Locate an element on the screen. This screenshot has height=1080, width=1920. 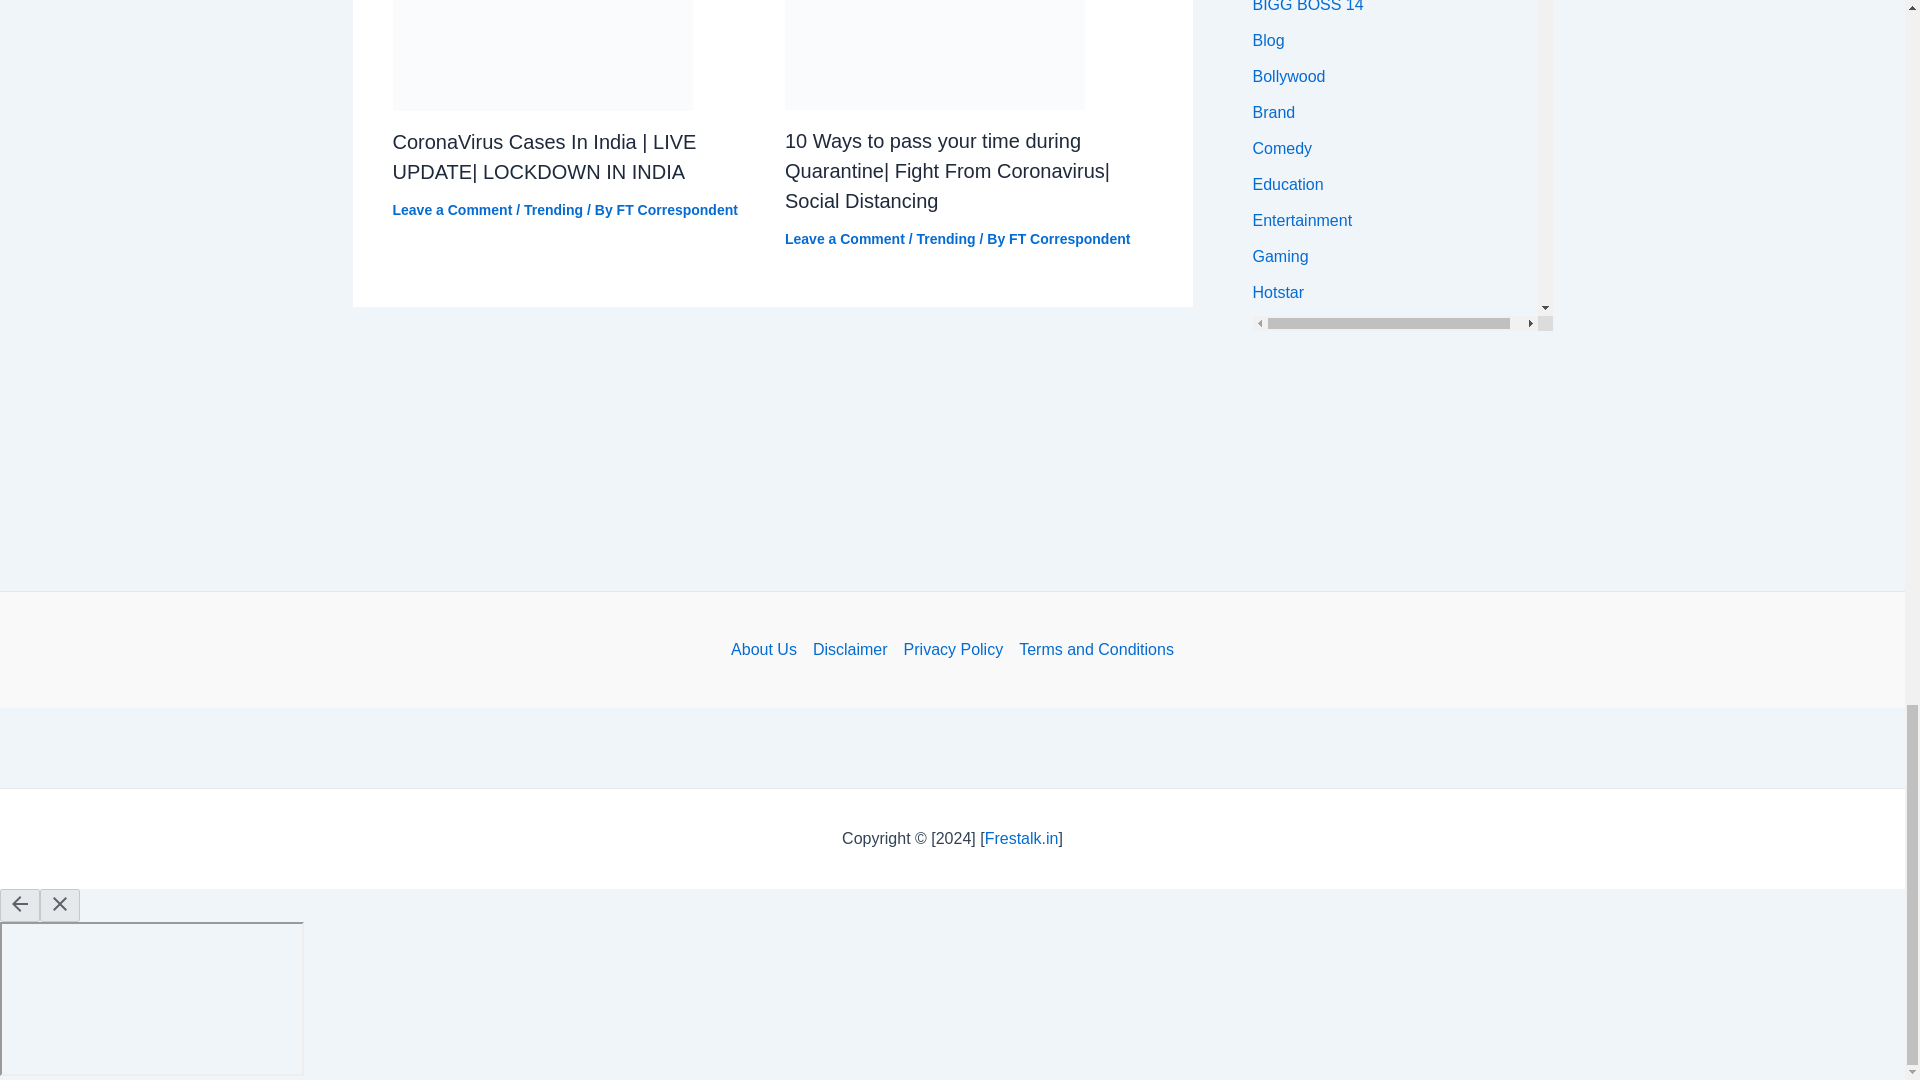
View all posts by FT Correspondent is located at coordinates (676, 210).